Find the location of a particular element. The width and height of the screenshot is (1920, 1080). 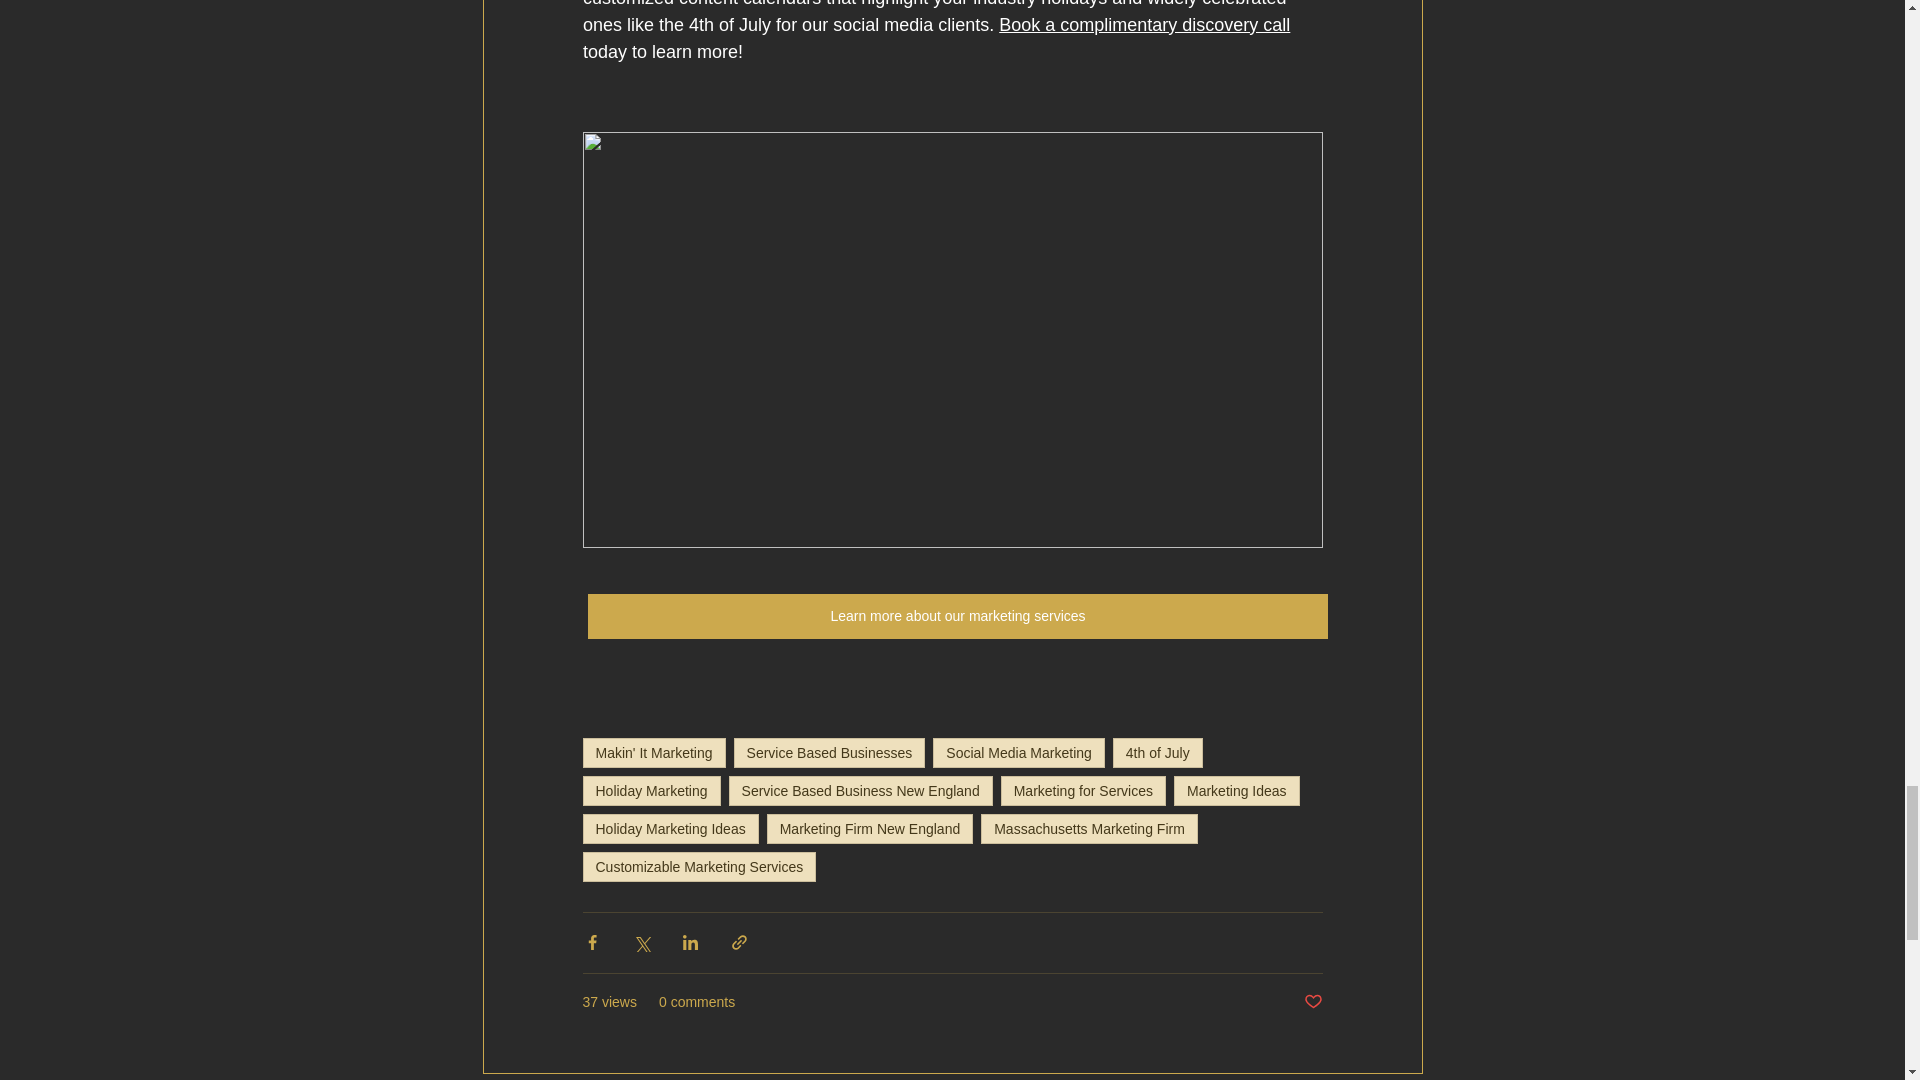

Holiday Marketing is located at coordinates (650, 790).